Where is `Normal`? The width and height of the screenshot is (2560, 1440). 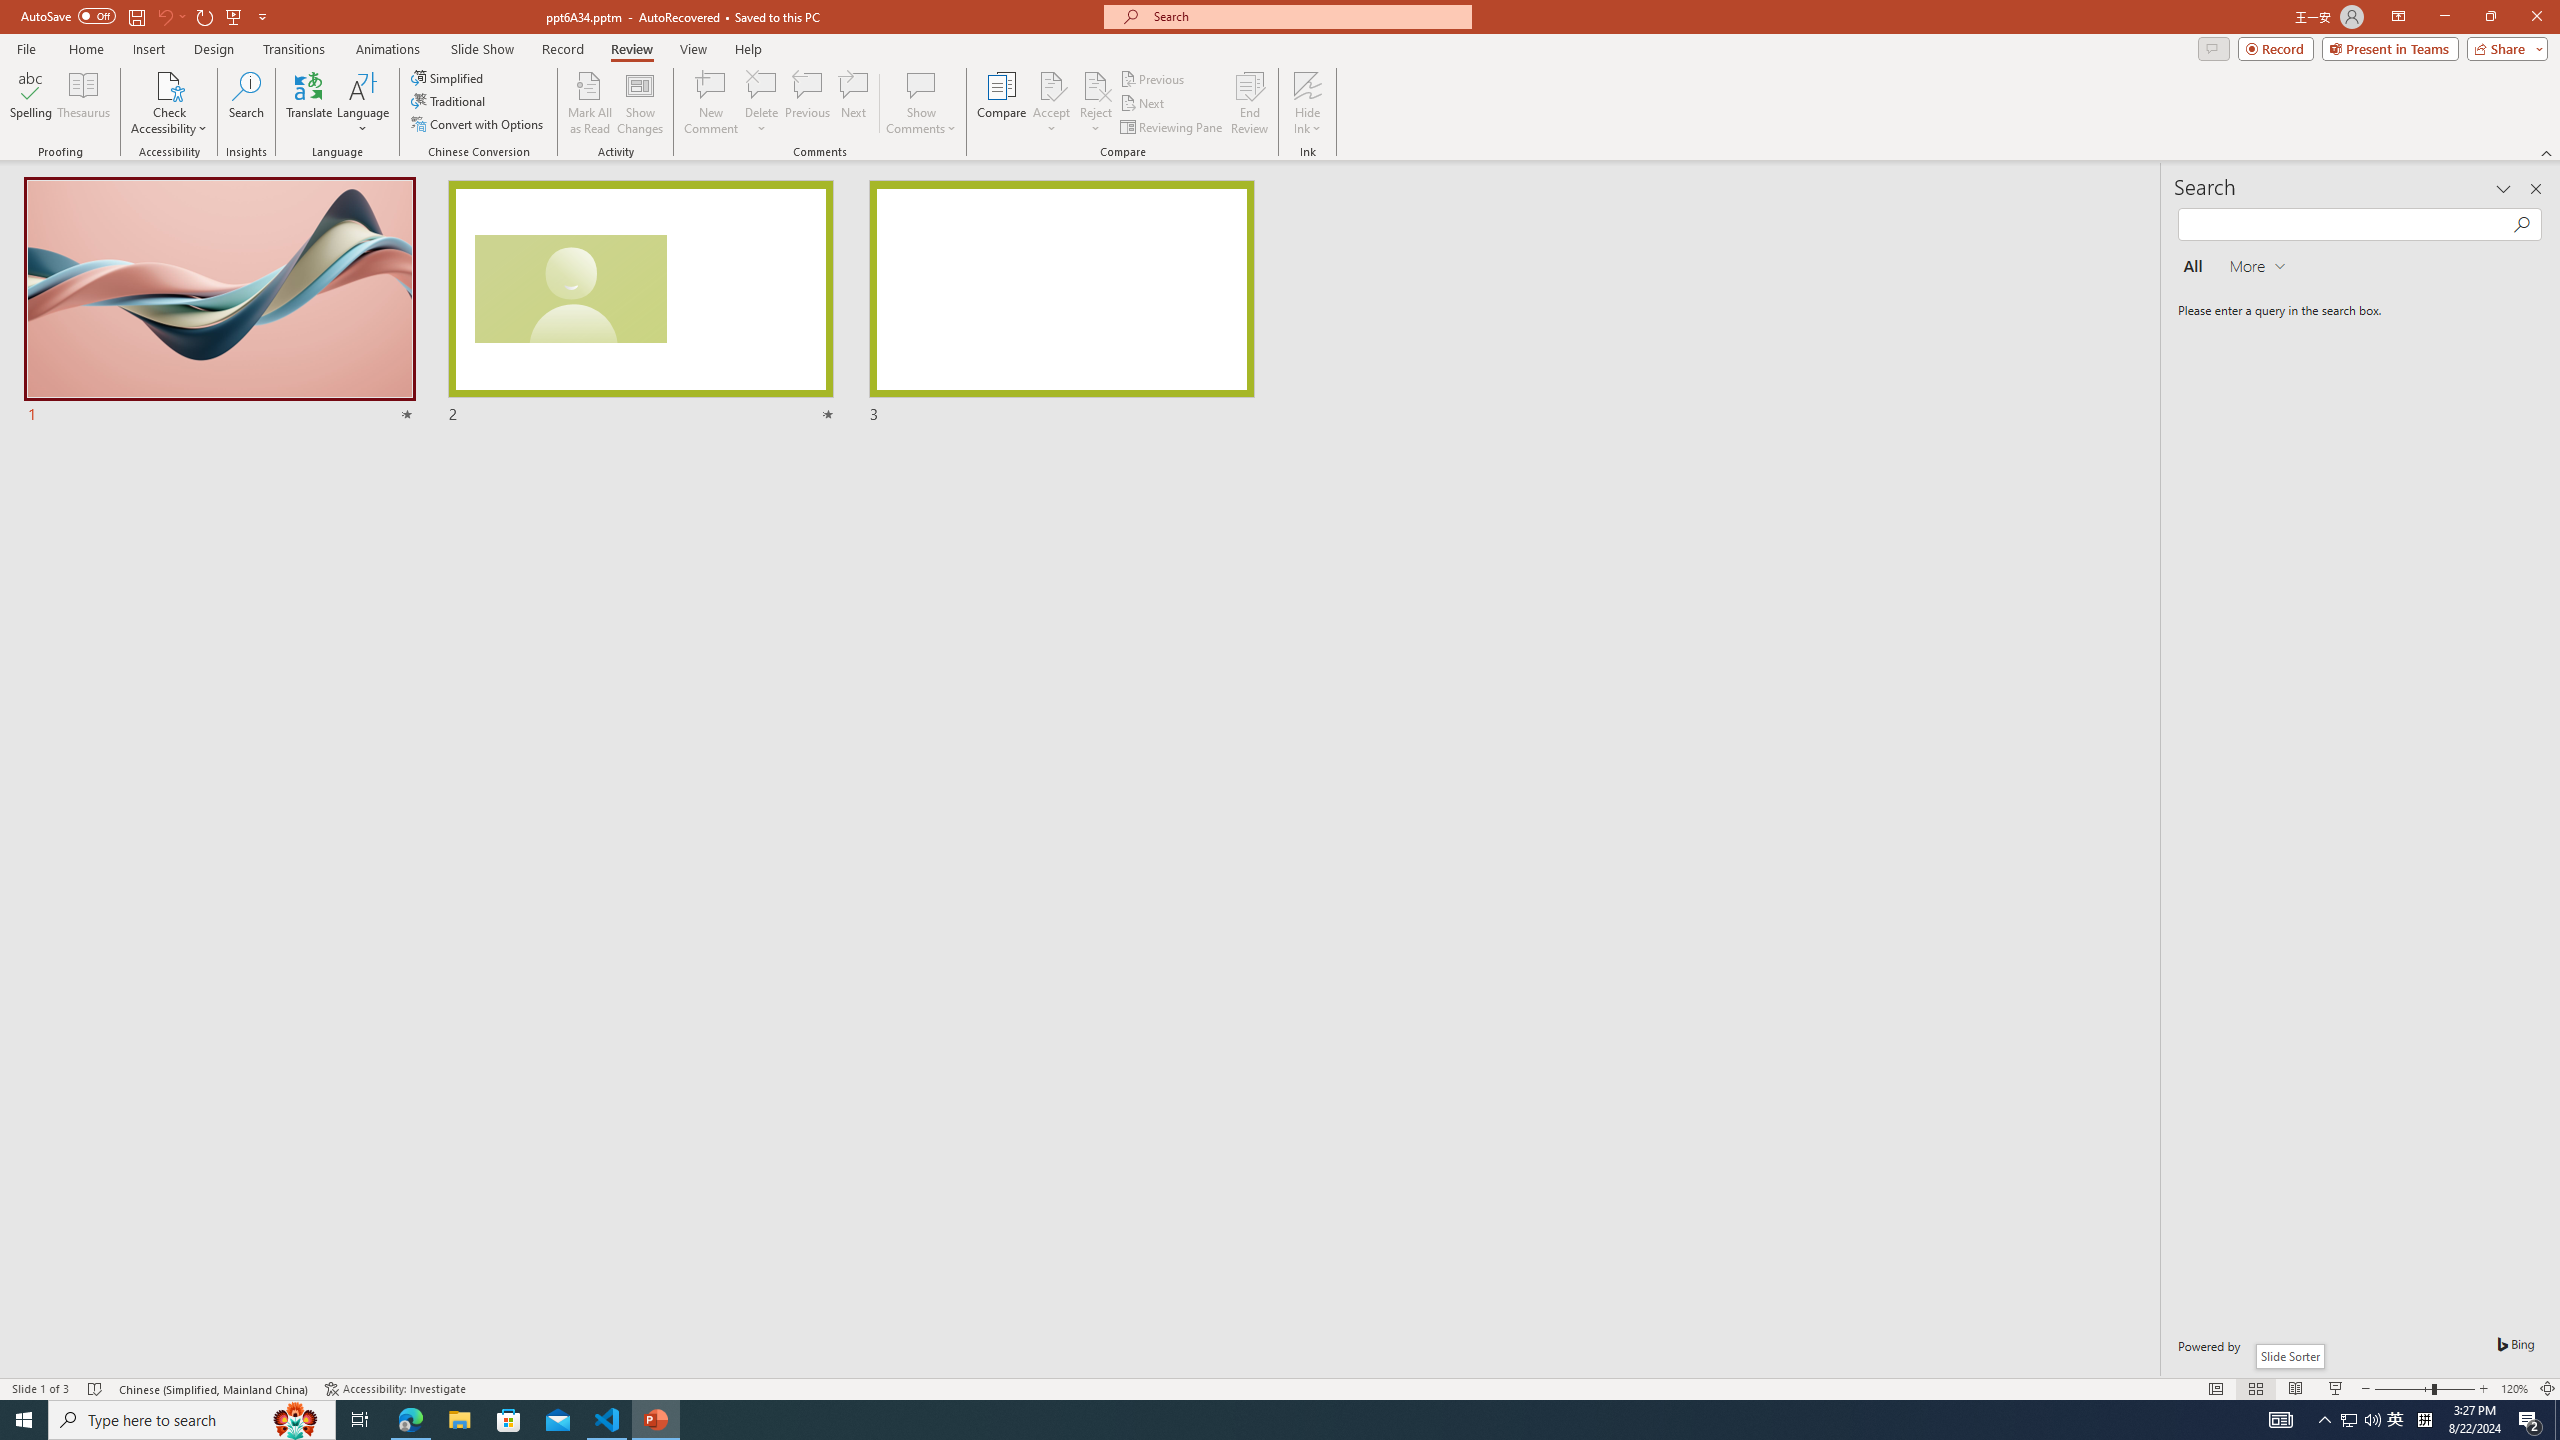 Normal is located at coordinates (2215, 1389).